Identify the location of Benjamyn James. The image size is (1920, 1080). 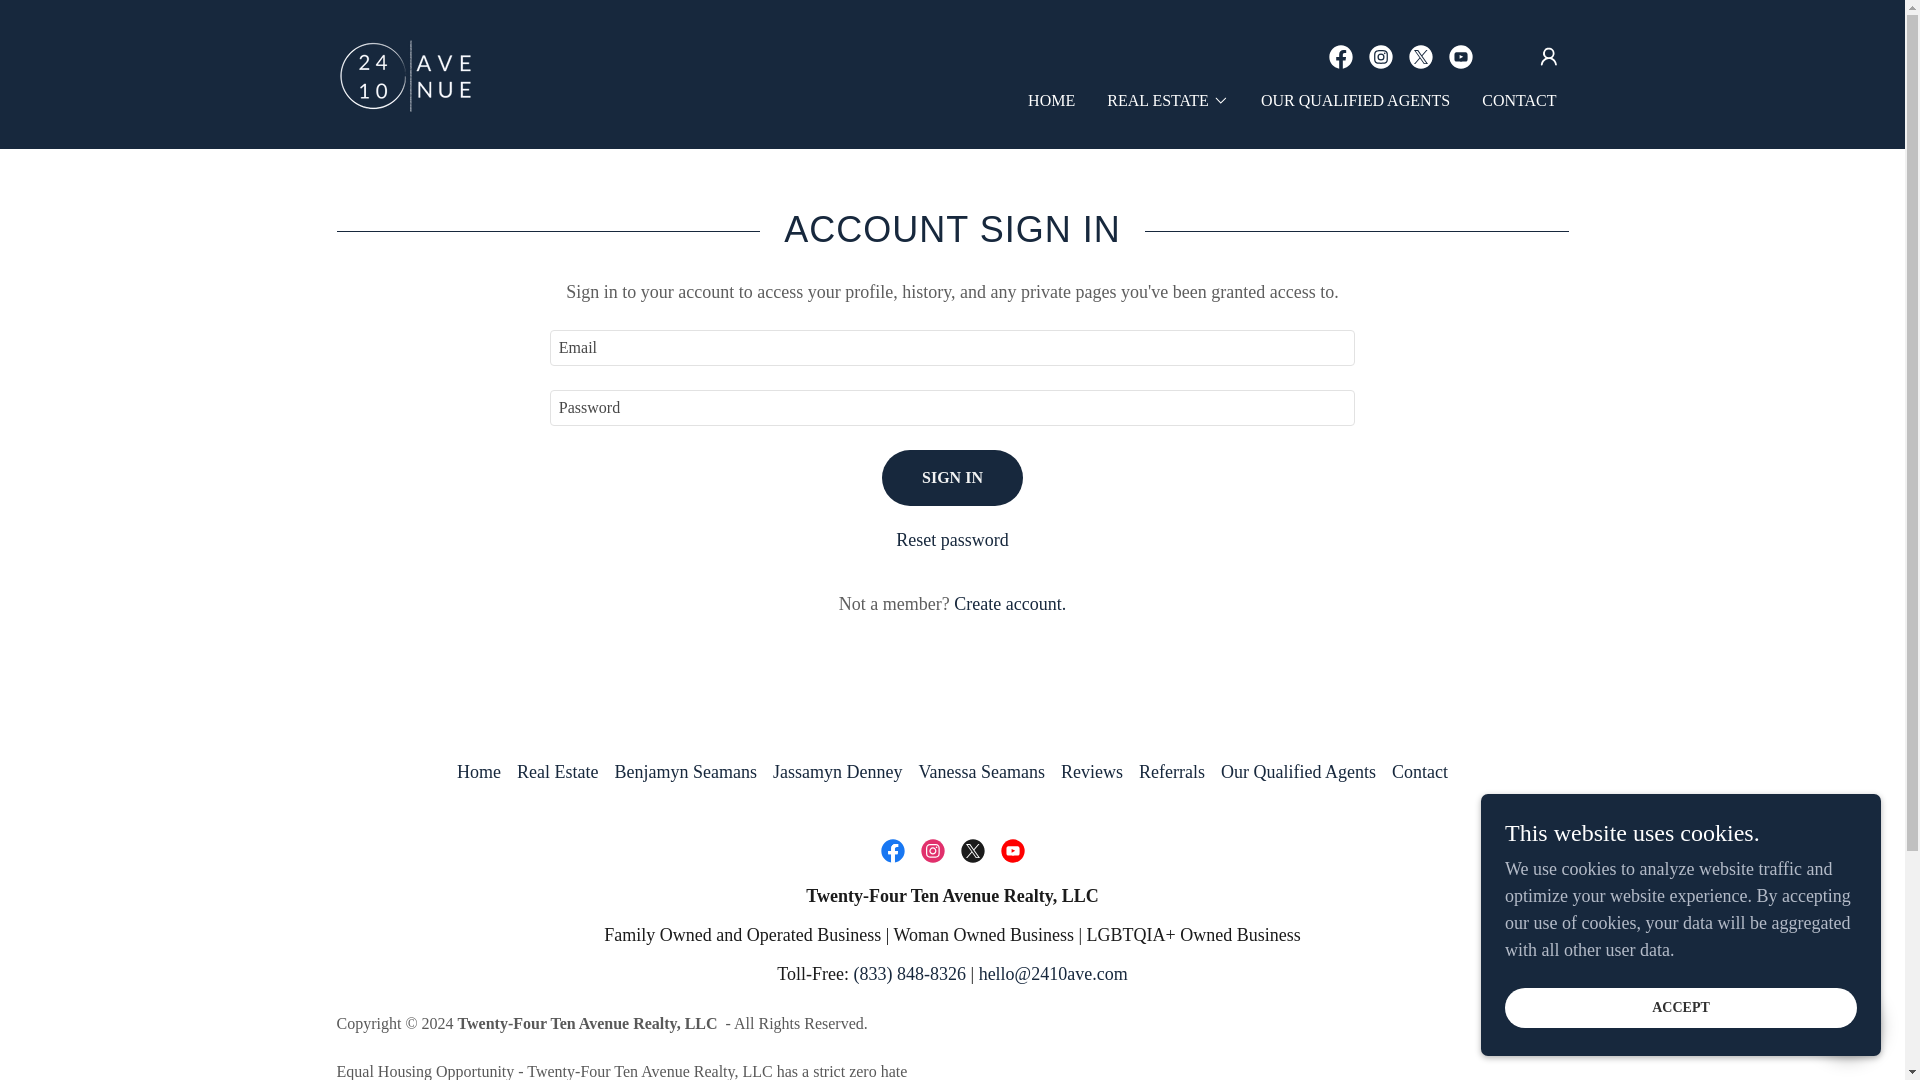
(404, 72).